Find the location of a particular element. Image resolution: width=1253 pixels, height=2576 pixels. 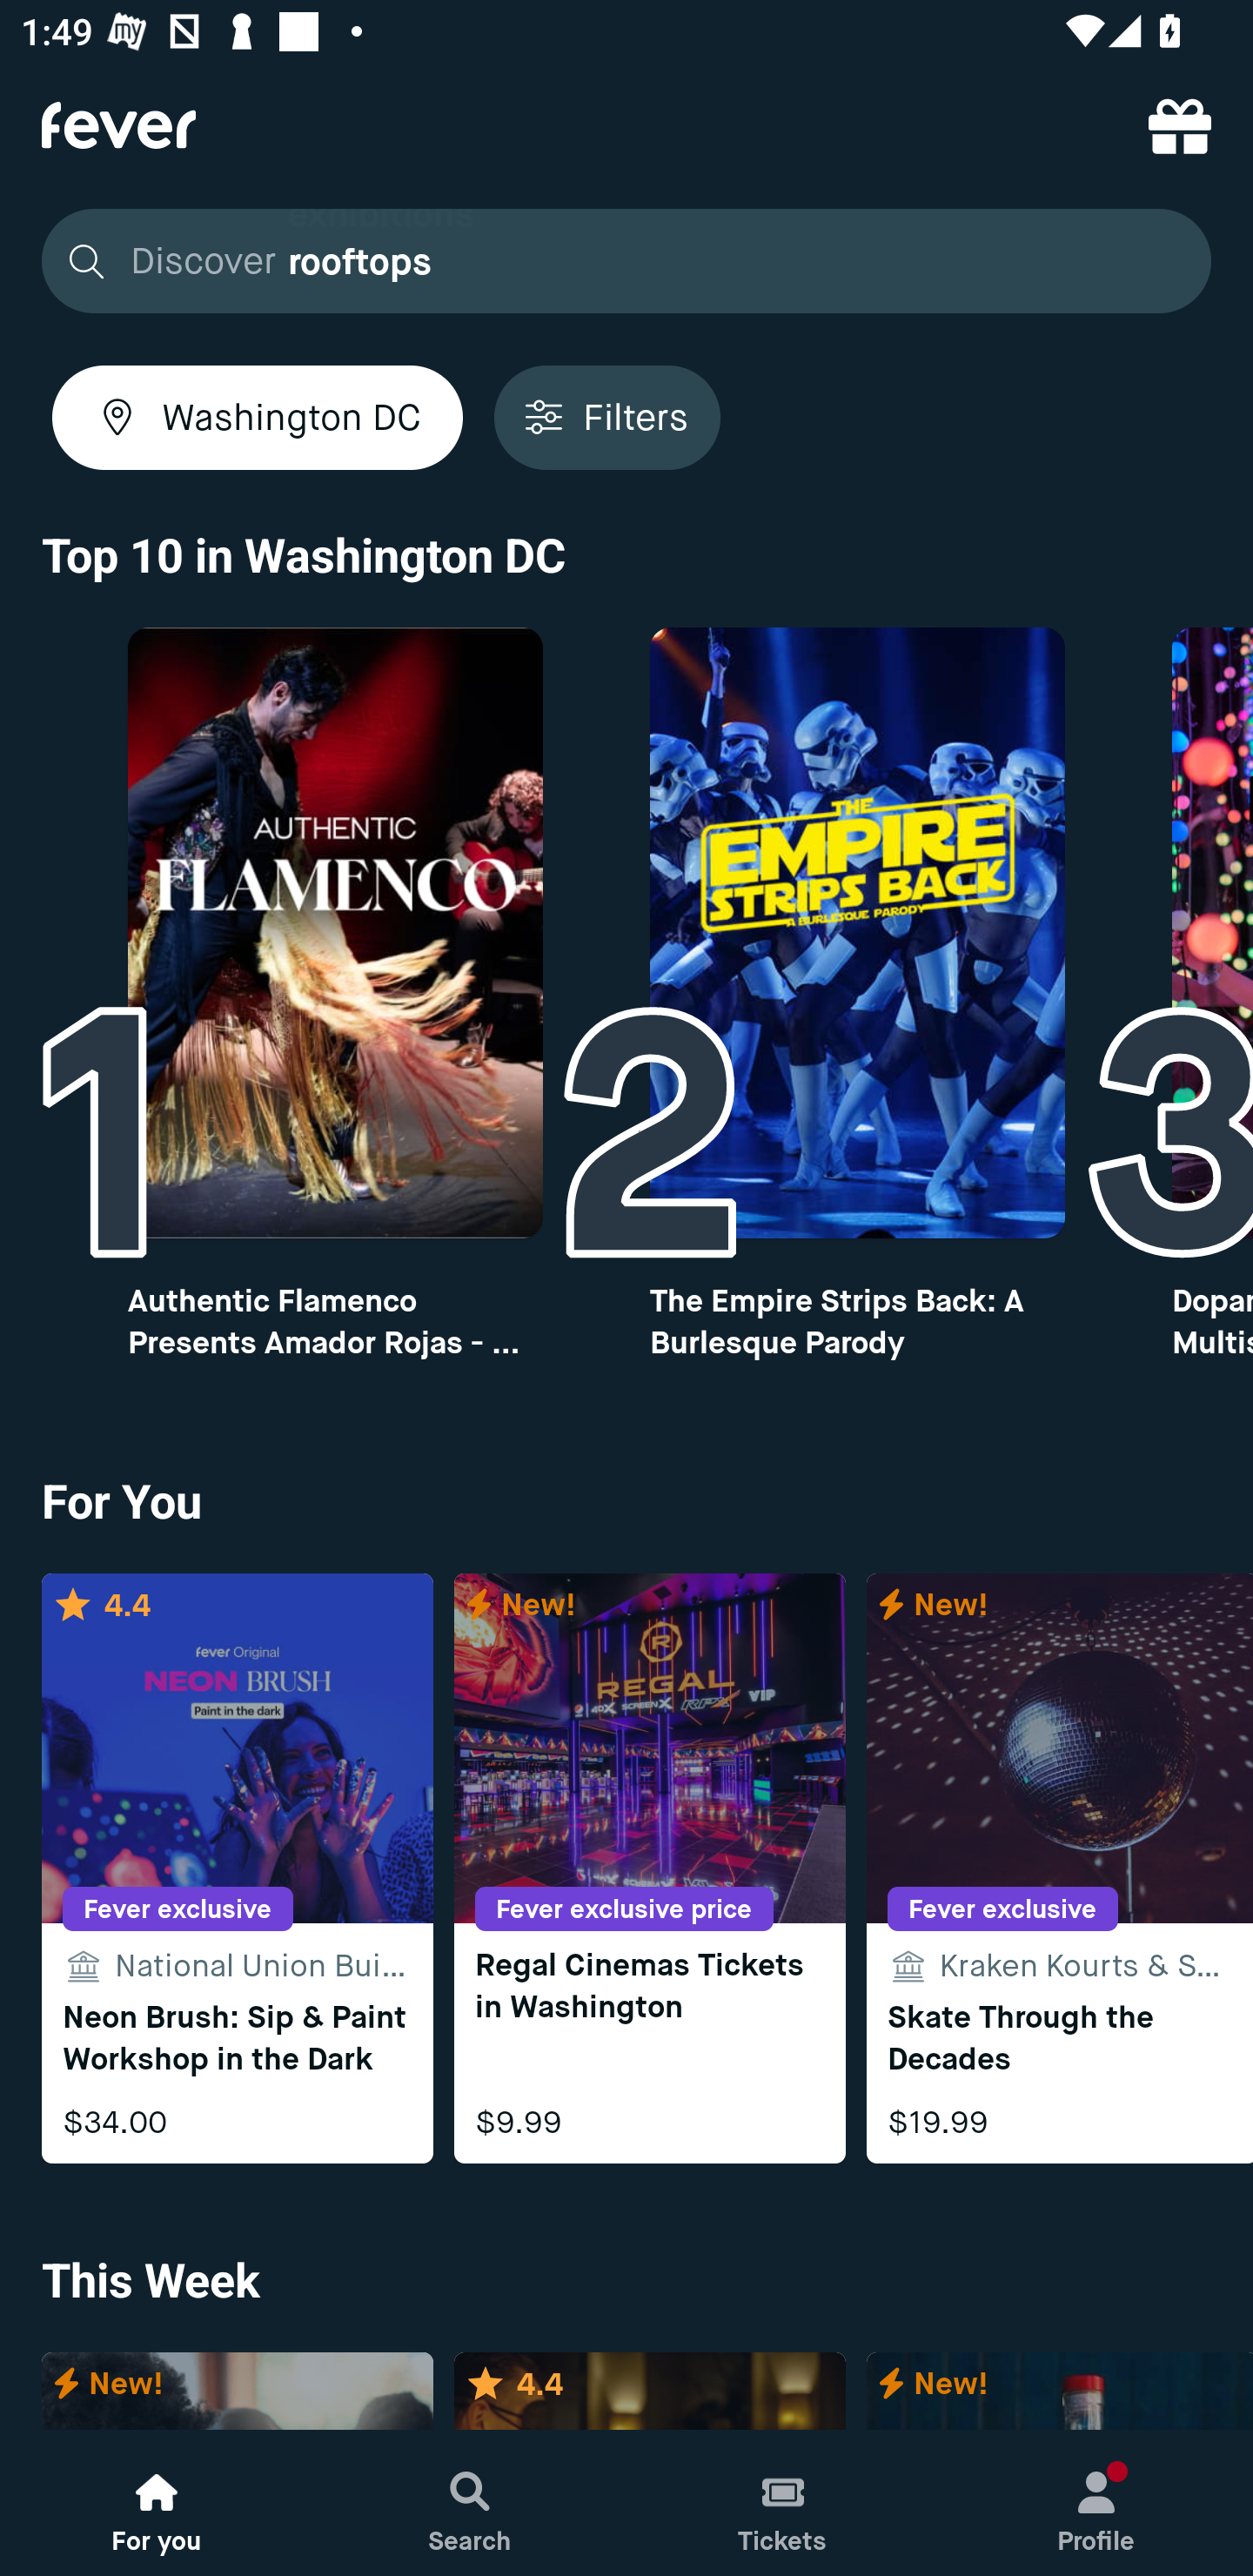

Top10 image is located at coordinates (334, 933).